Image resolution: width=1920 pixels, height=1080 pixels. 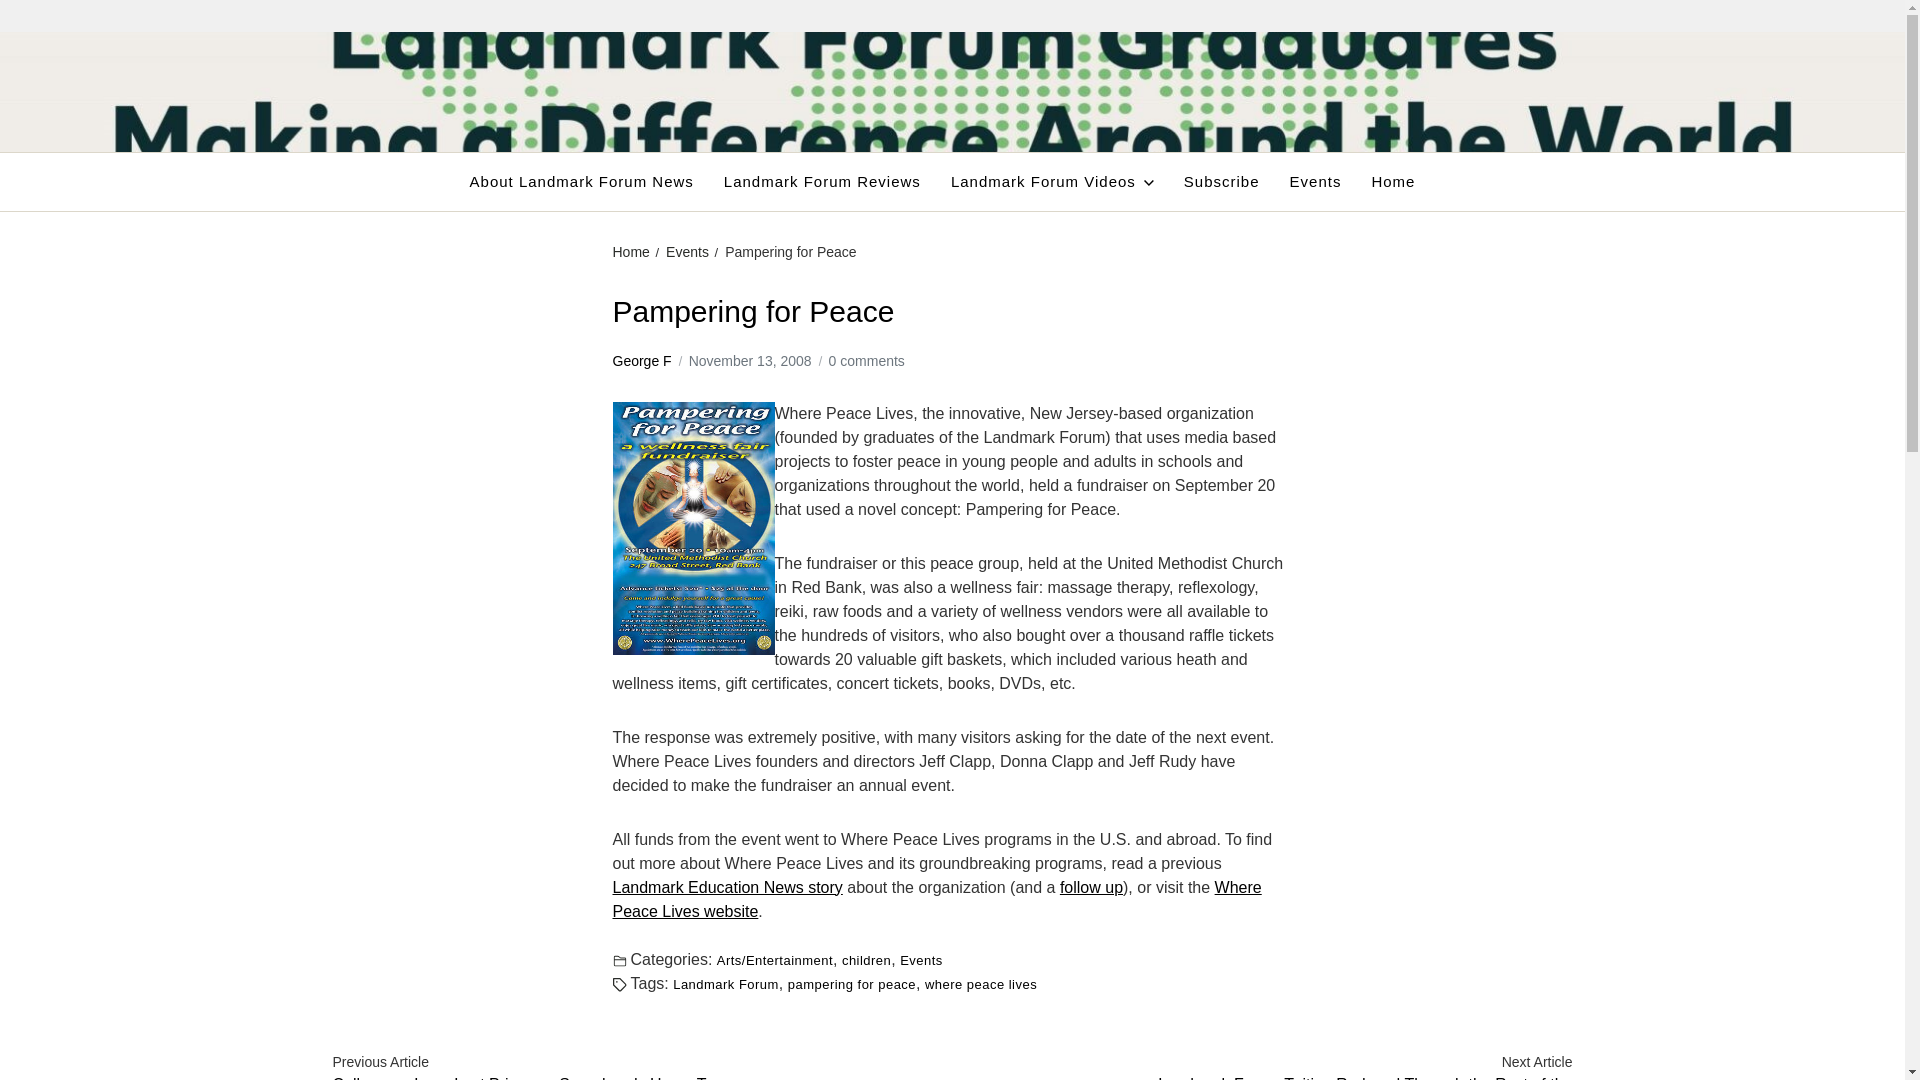 What do you see at coordinates (727, 886) in the screenshot?
I see `Landmark Education News story` at bounding box center [727, 886].